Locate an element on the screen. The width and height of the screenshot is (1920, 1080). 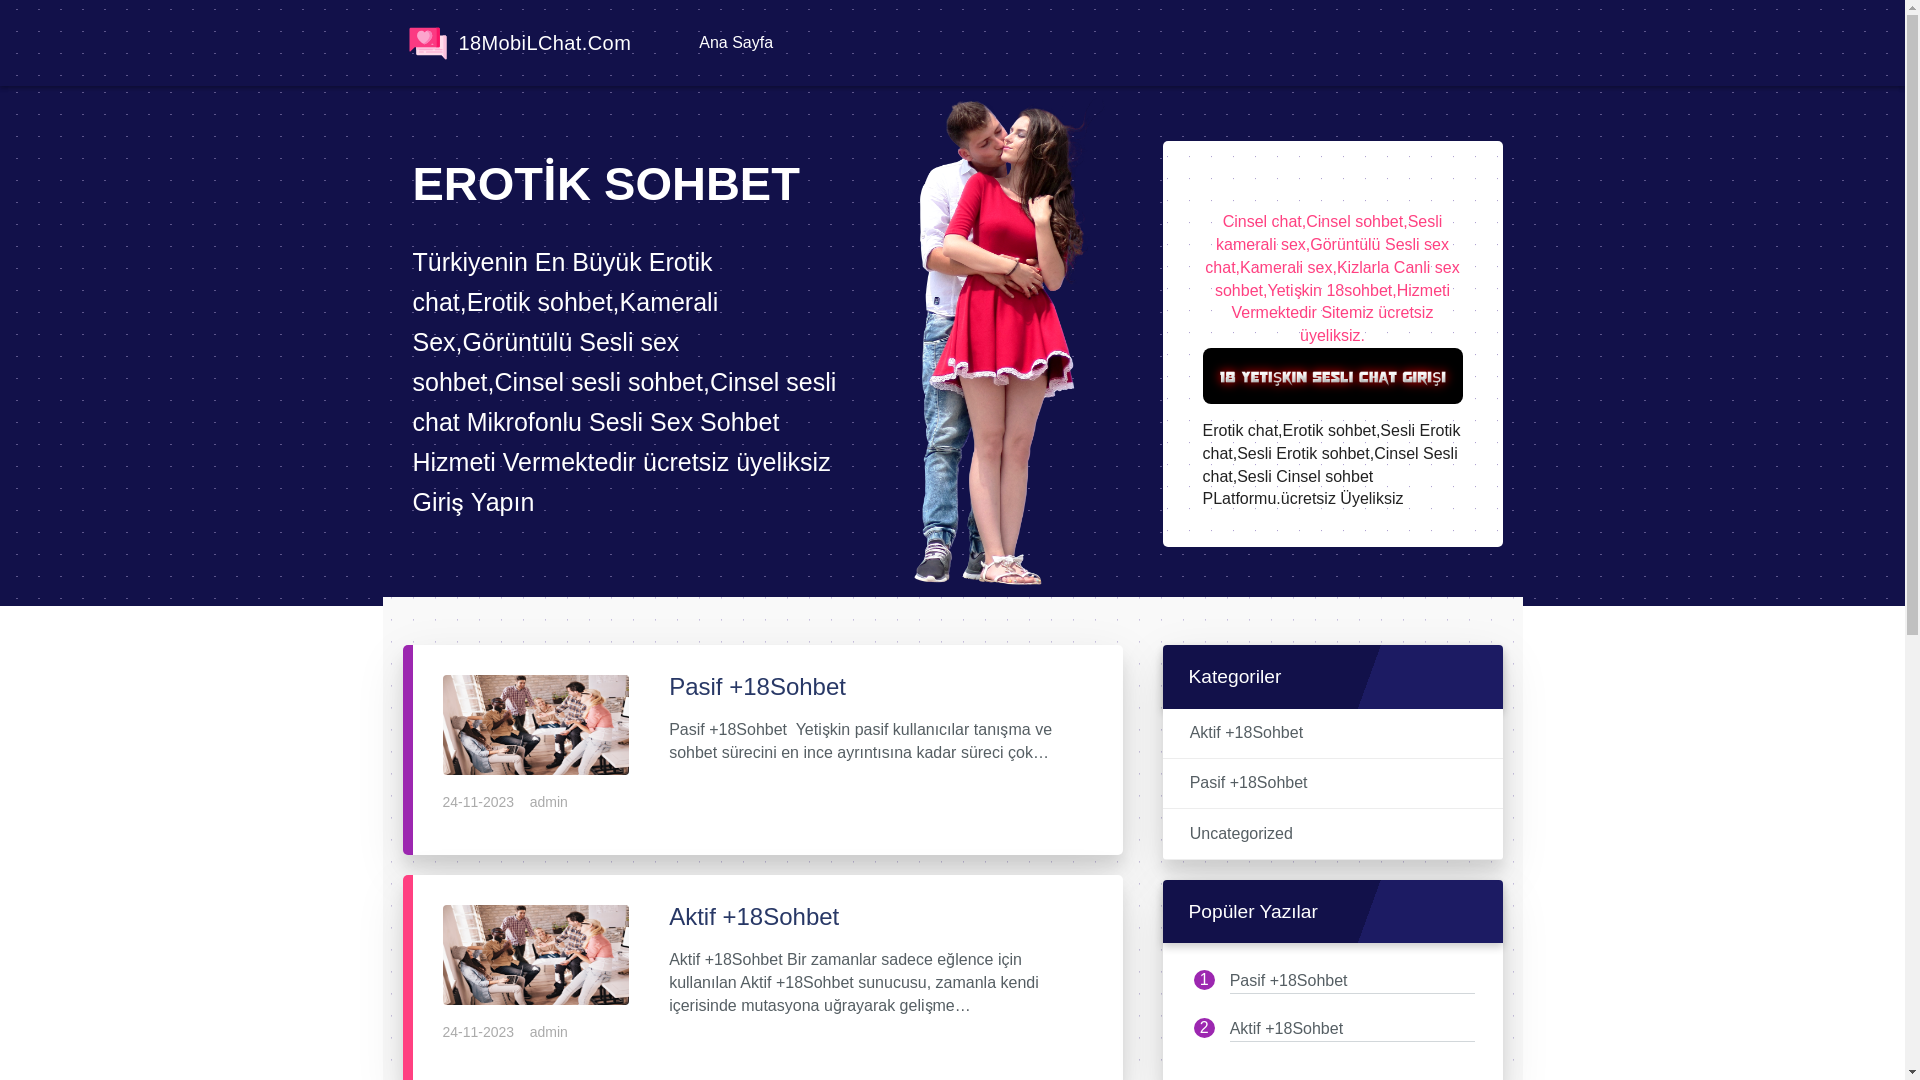
 18MobiLChat.Com is located at coordinates (516, 43).